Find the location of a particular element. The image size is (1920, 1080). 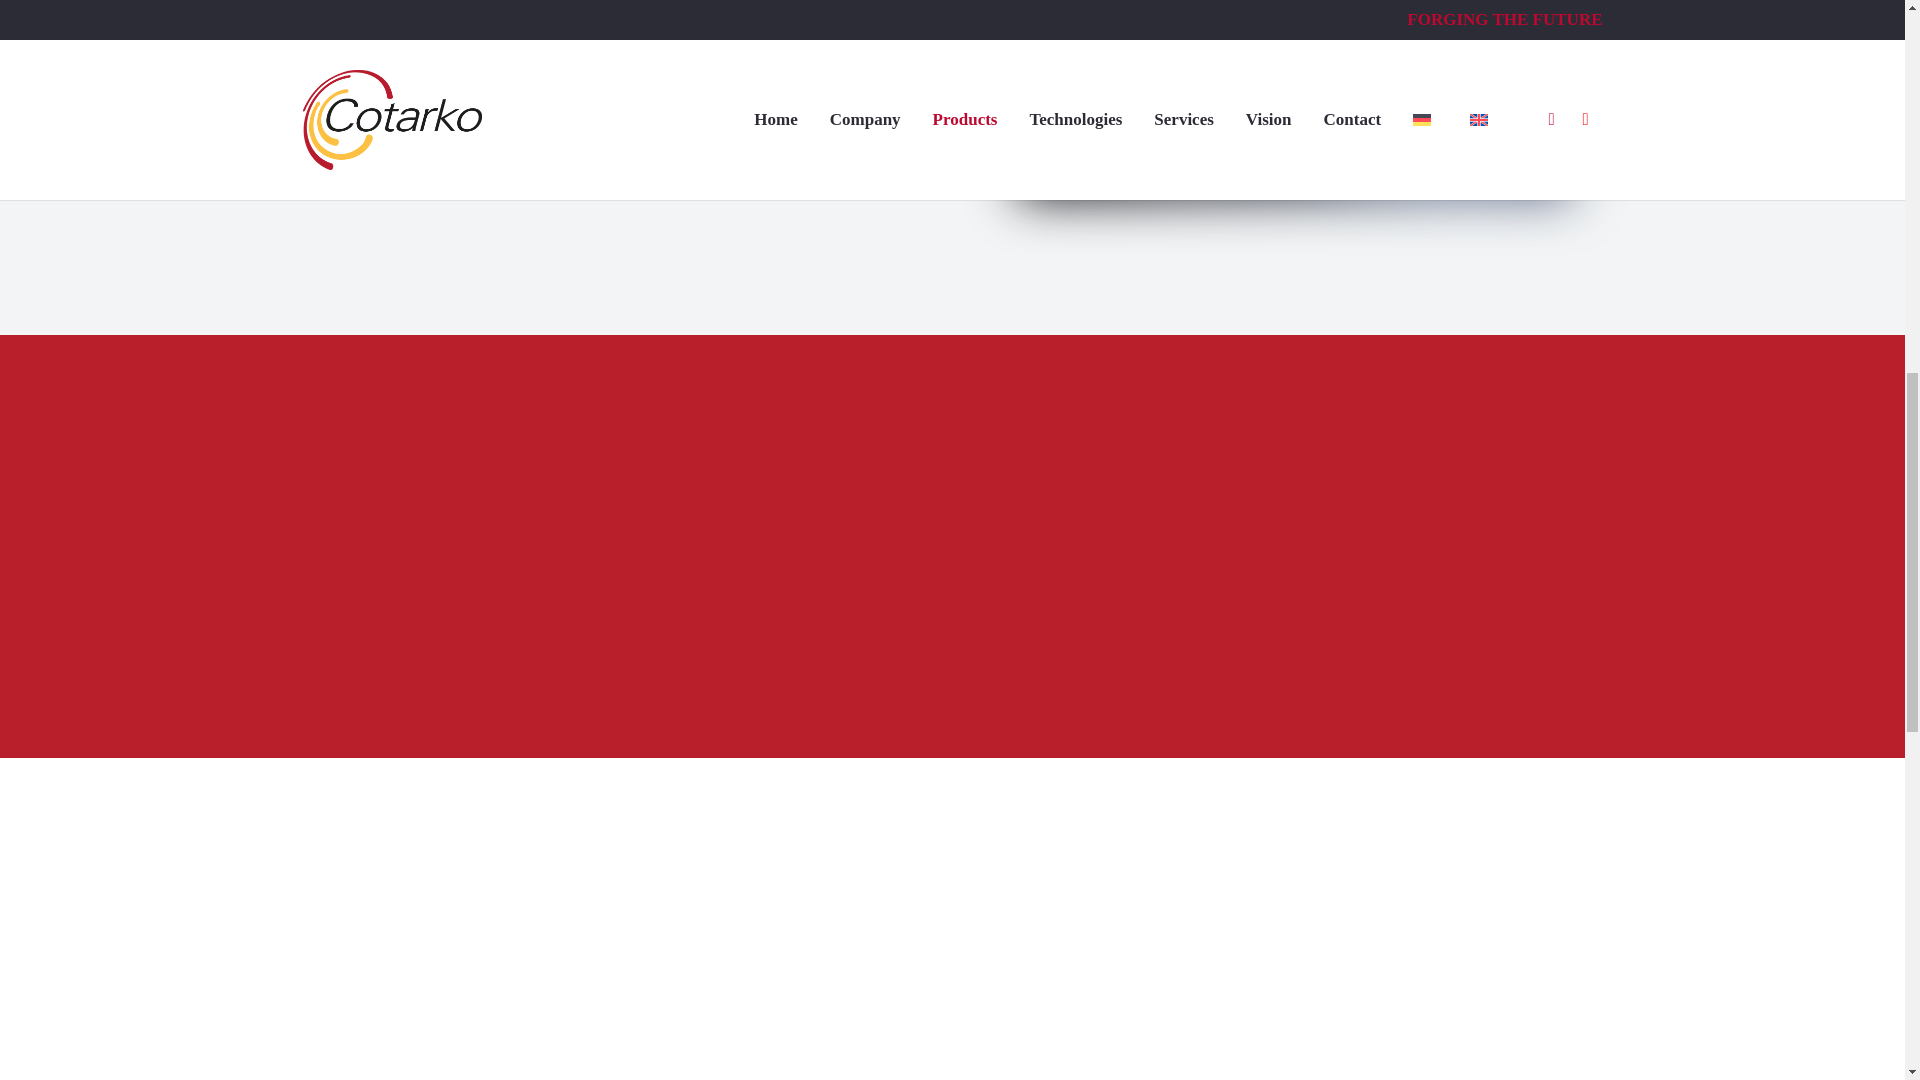

Back to top is located at coordinates (1864, 45).